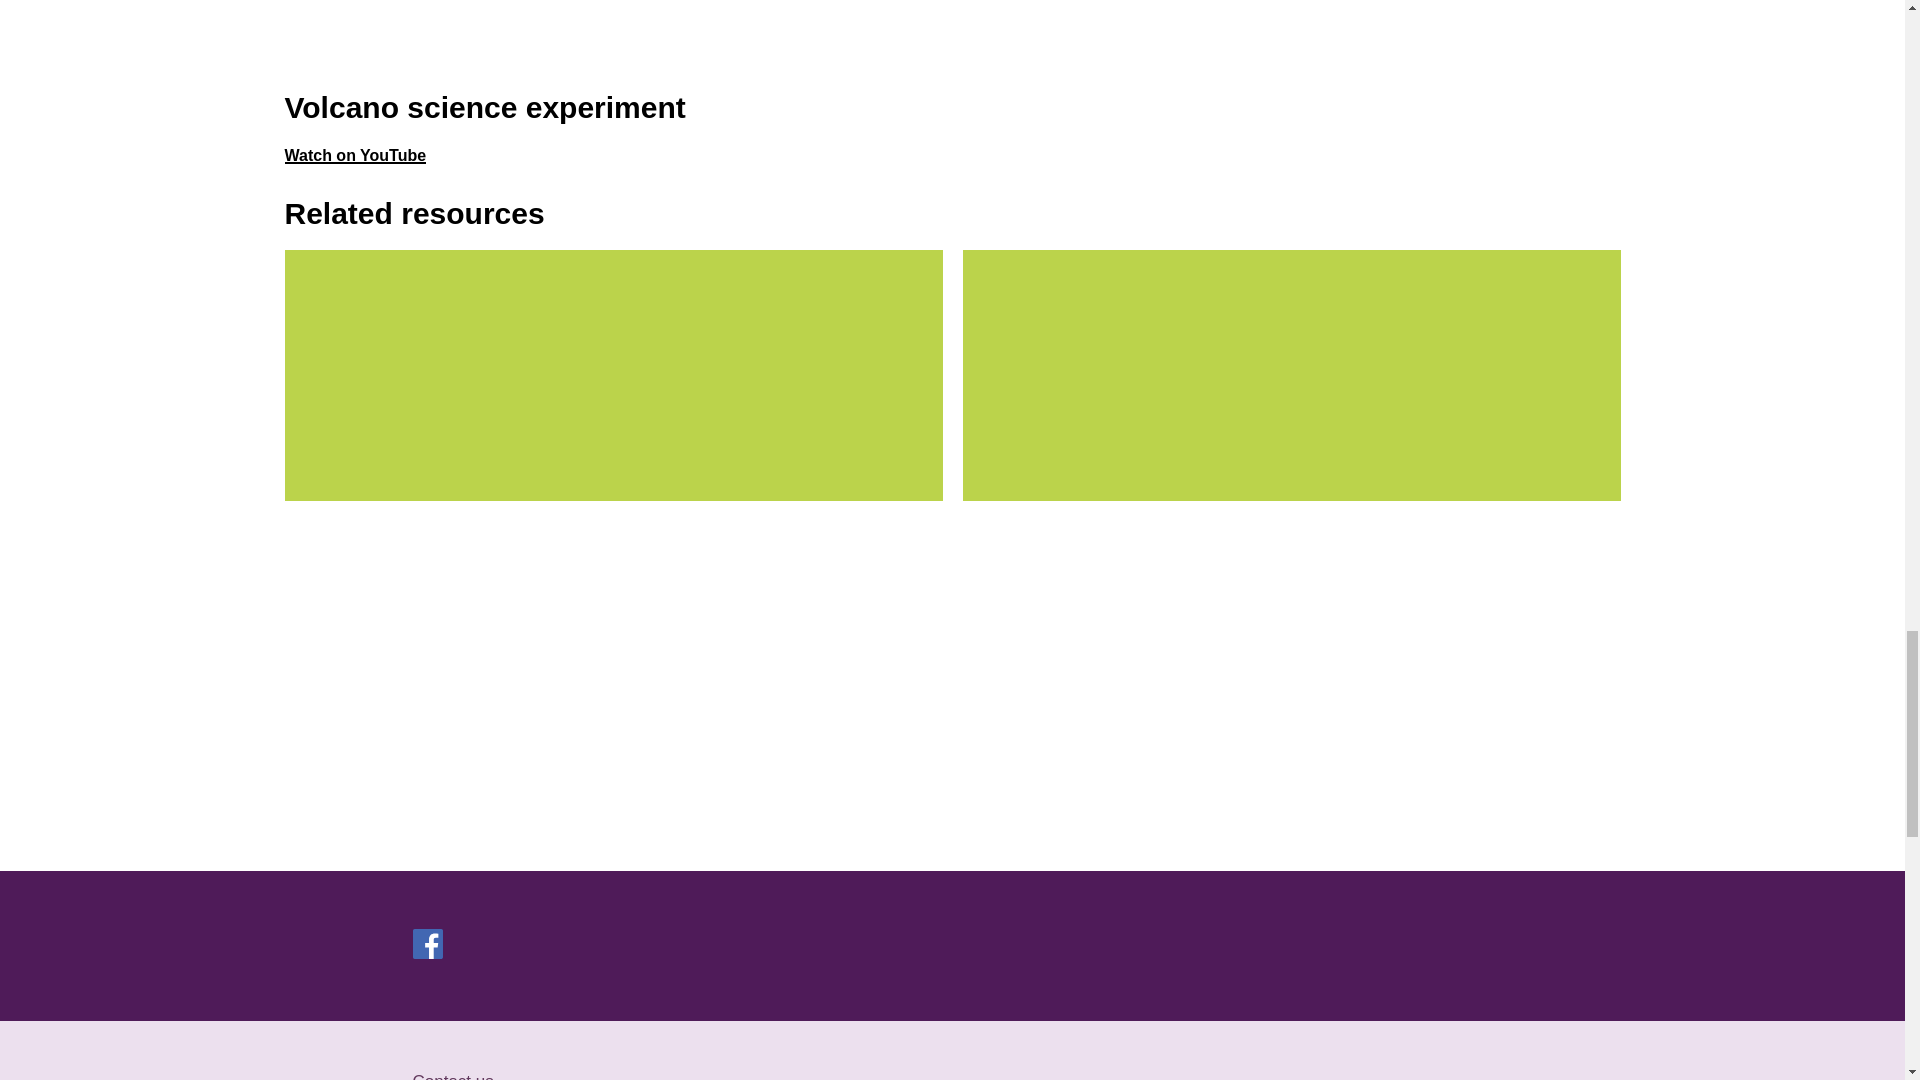 The height and width of the screenshot is (1080, 1920). What do you see at coordinates (626, 948) in the screenshot?
I see `IET YouTube` at bounding box center [626, 948].